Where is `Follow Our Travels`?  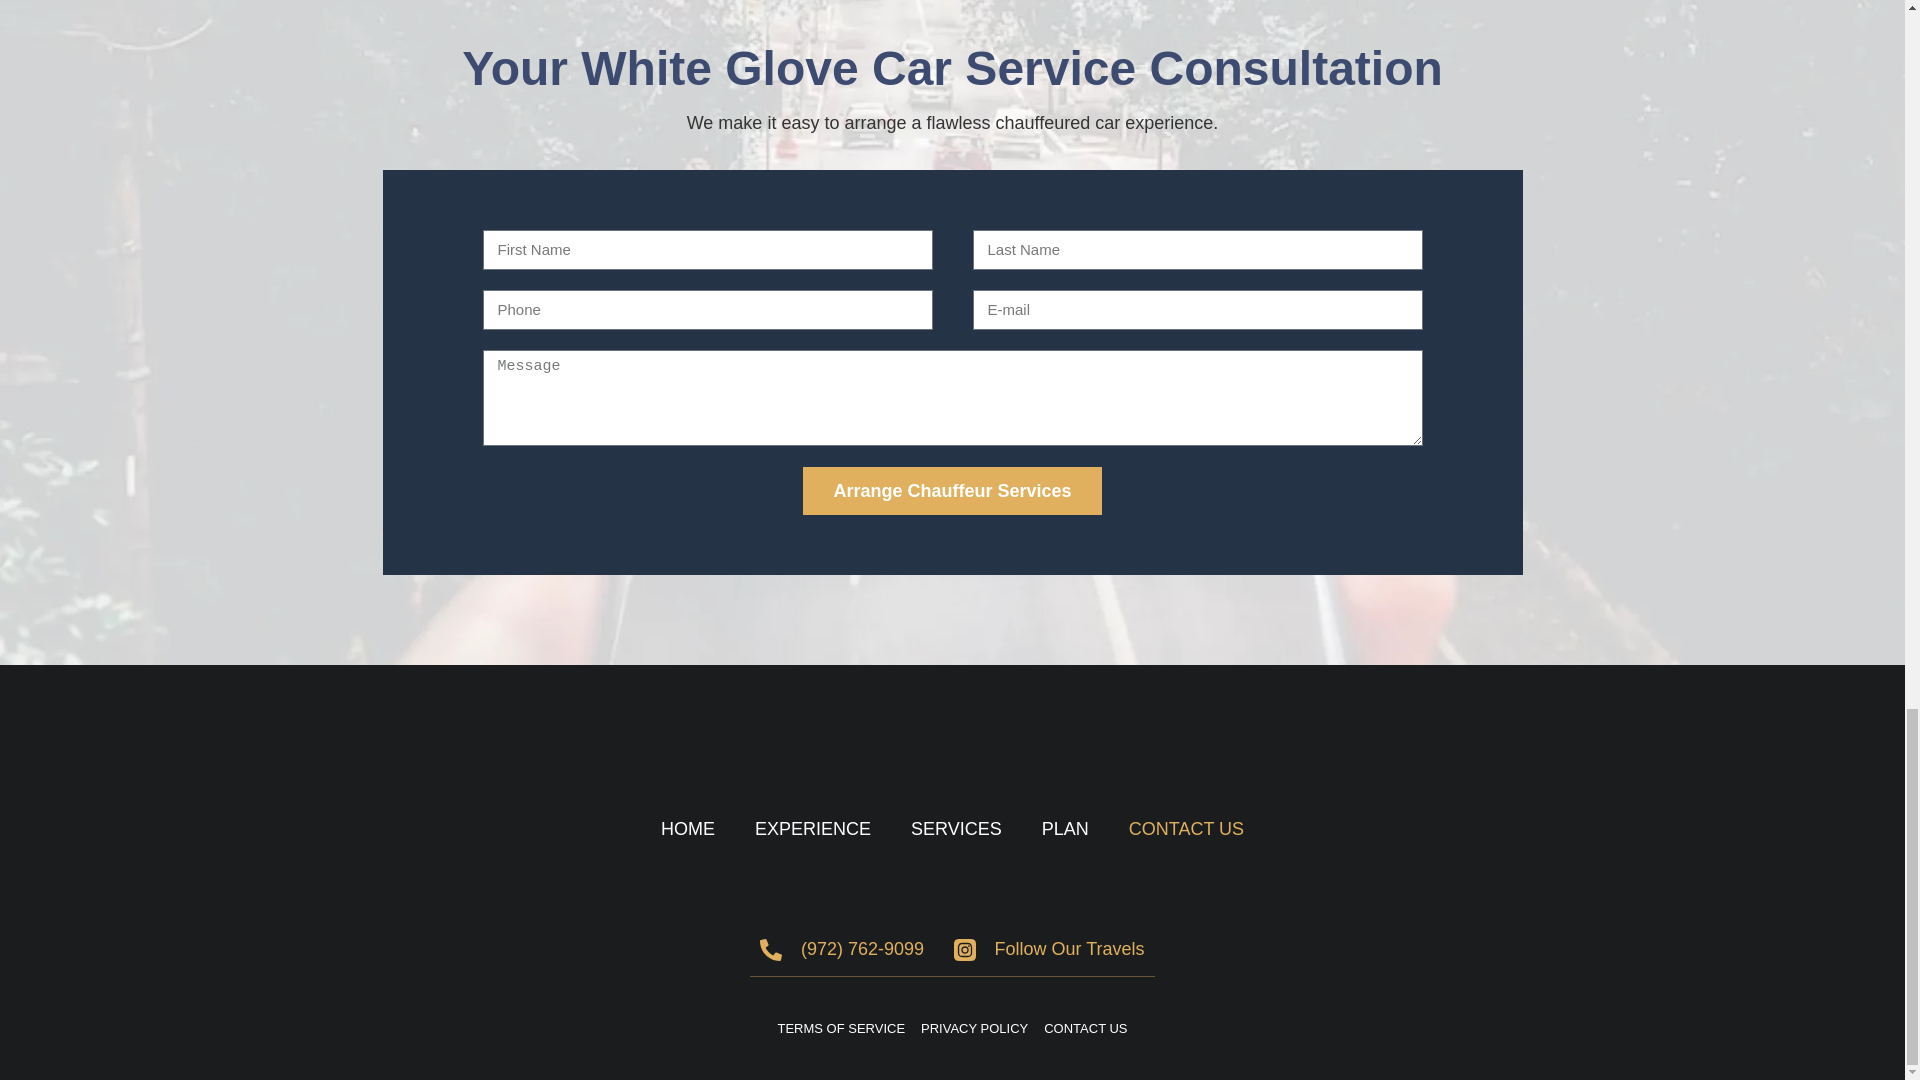
Follow Our Travels is located at coordinates (1049, 949).